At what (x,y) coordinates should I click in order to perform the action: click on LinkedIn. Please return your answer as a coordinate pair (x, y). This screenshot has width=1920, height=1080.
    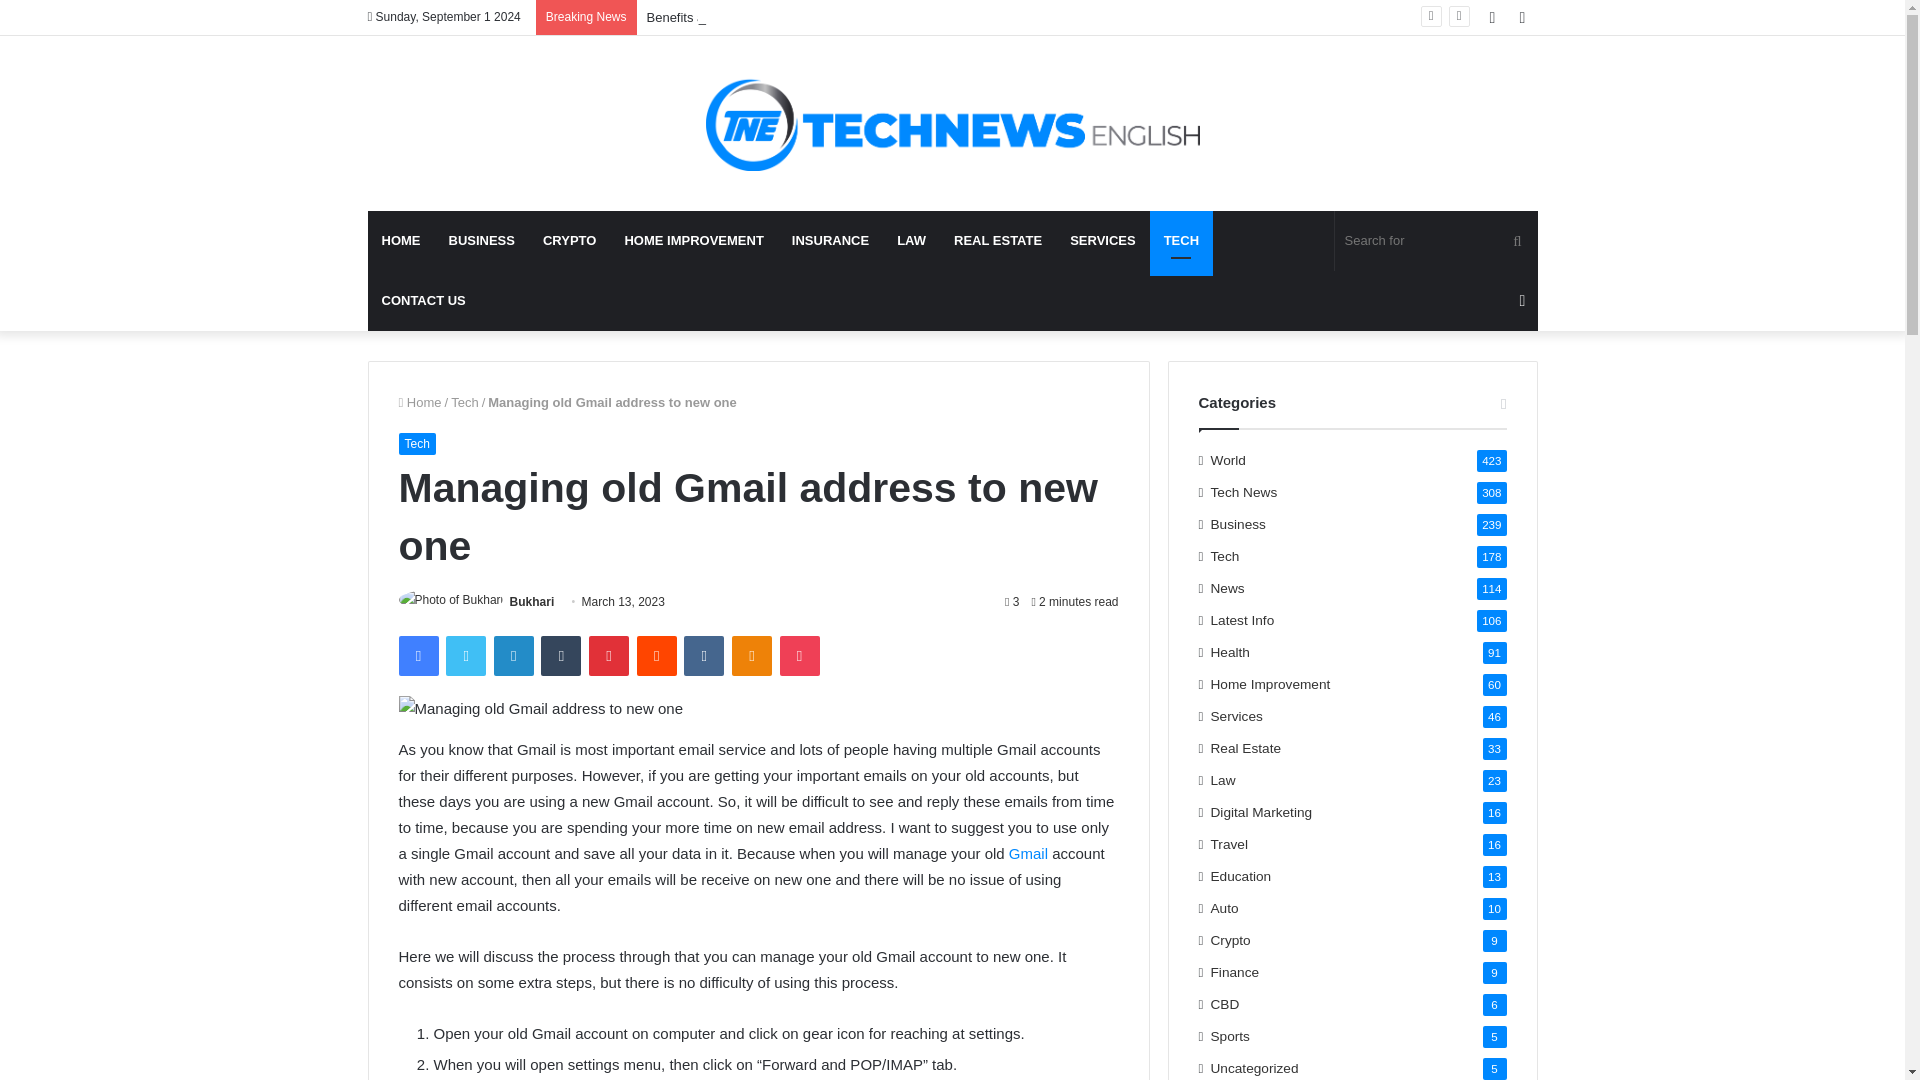
    Looking at the image, I should click on (513, 656).